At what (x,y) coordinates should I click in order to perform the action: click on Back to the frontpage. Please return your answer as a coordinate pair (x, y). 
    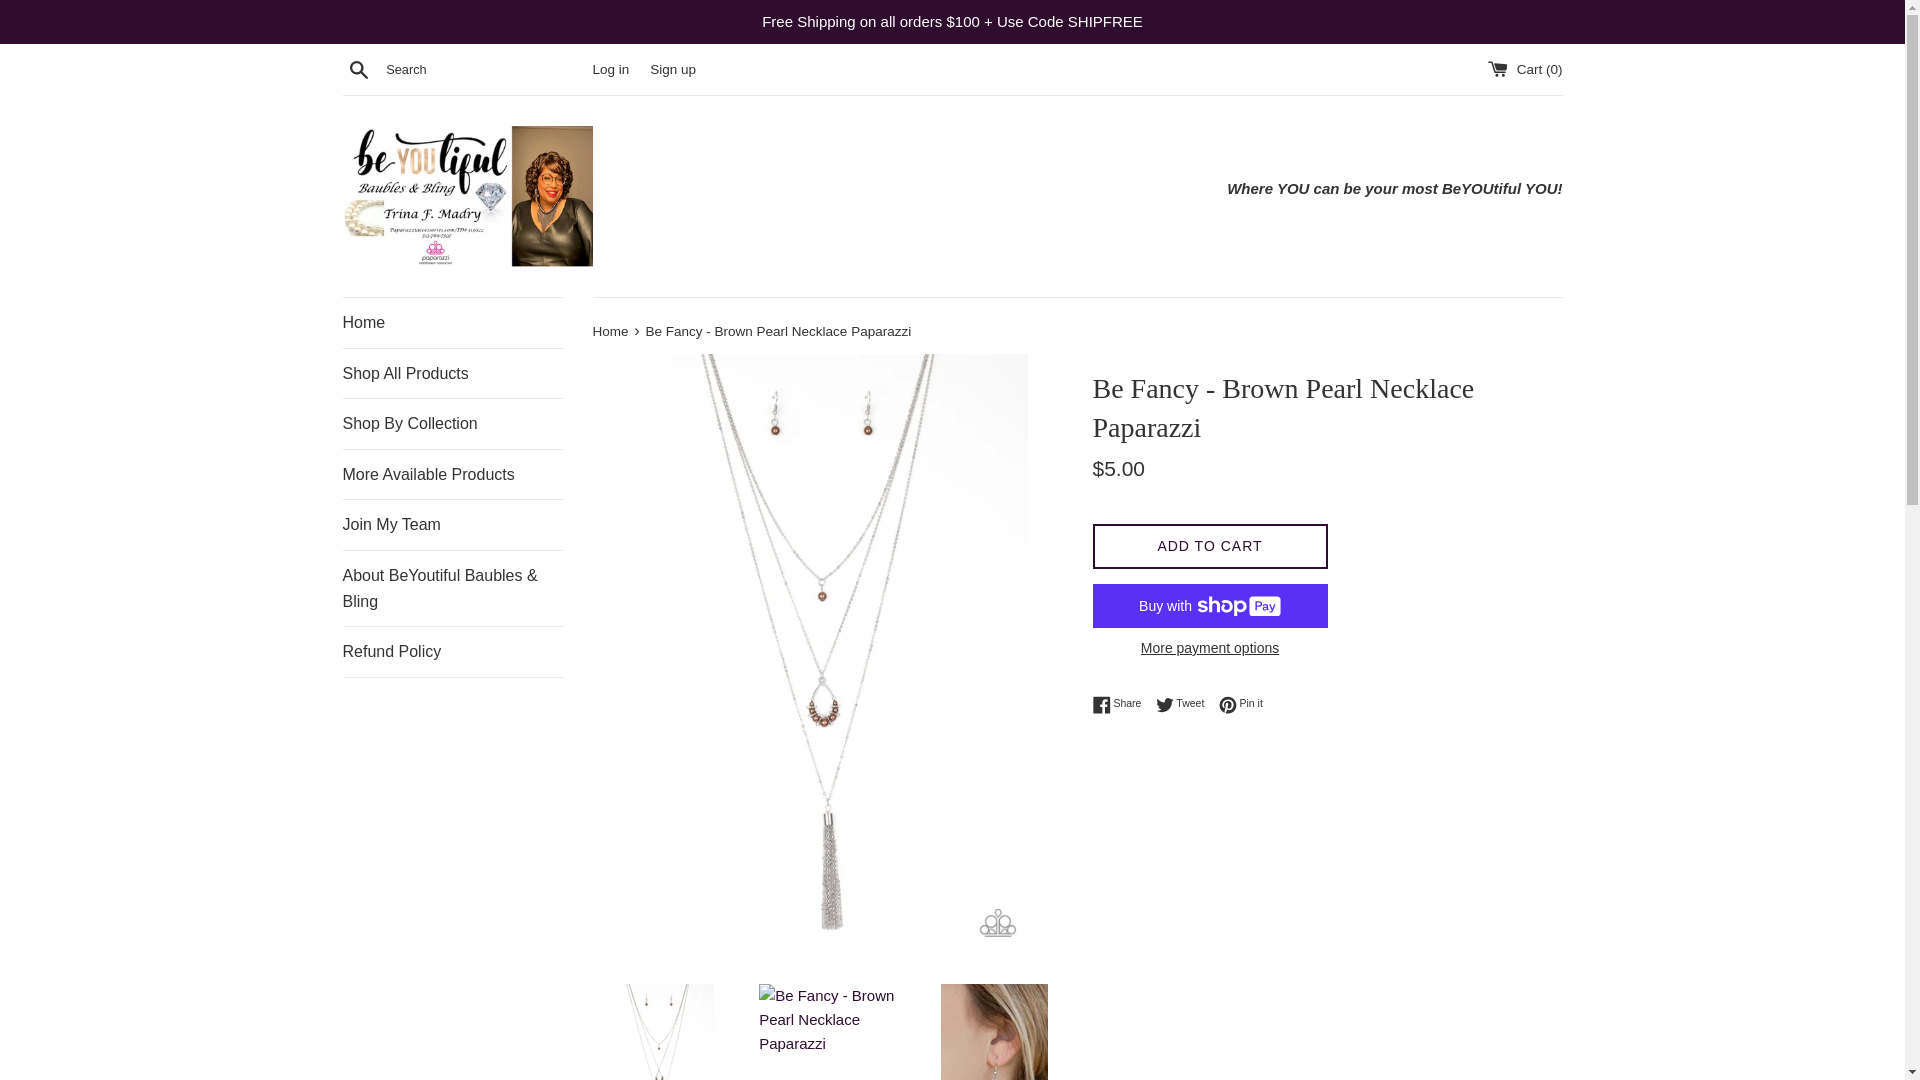
    Looking at the image, I should click on (611, 332).